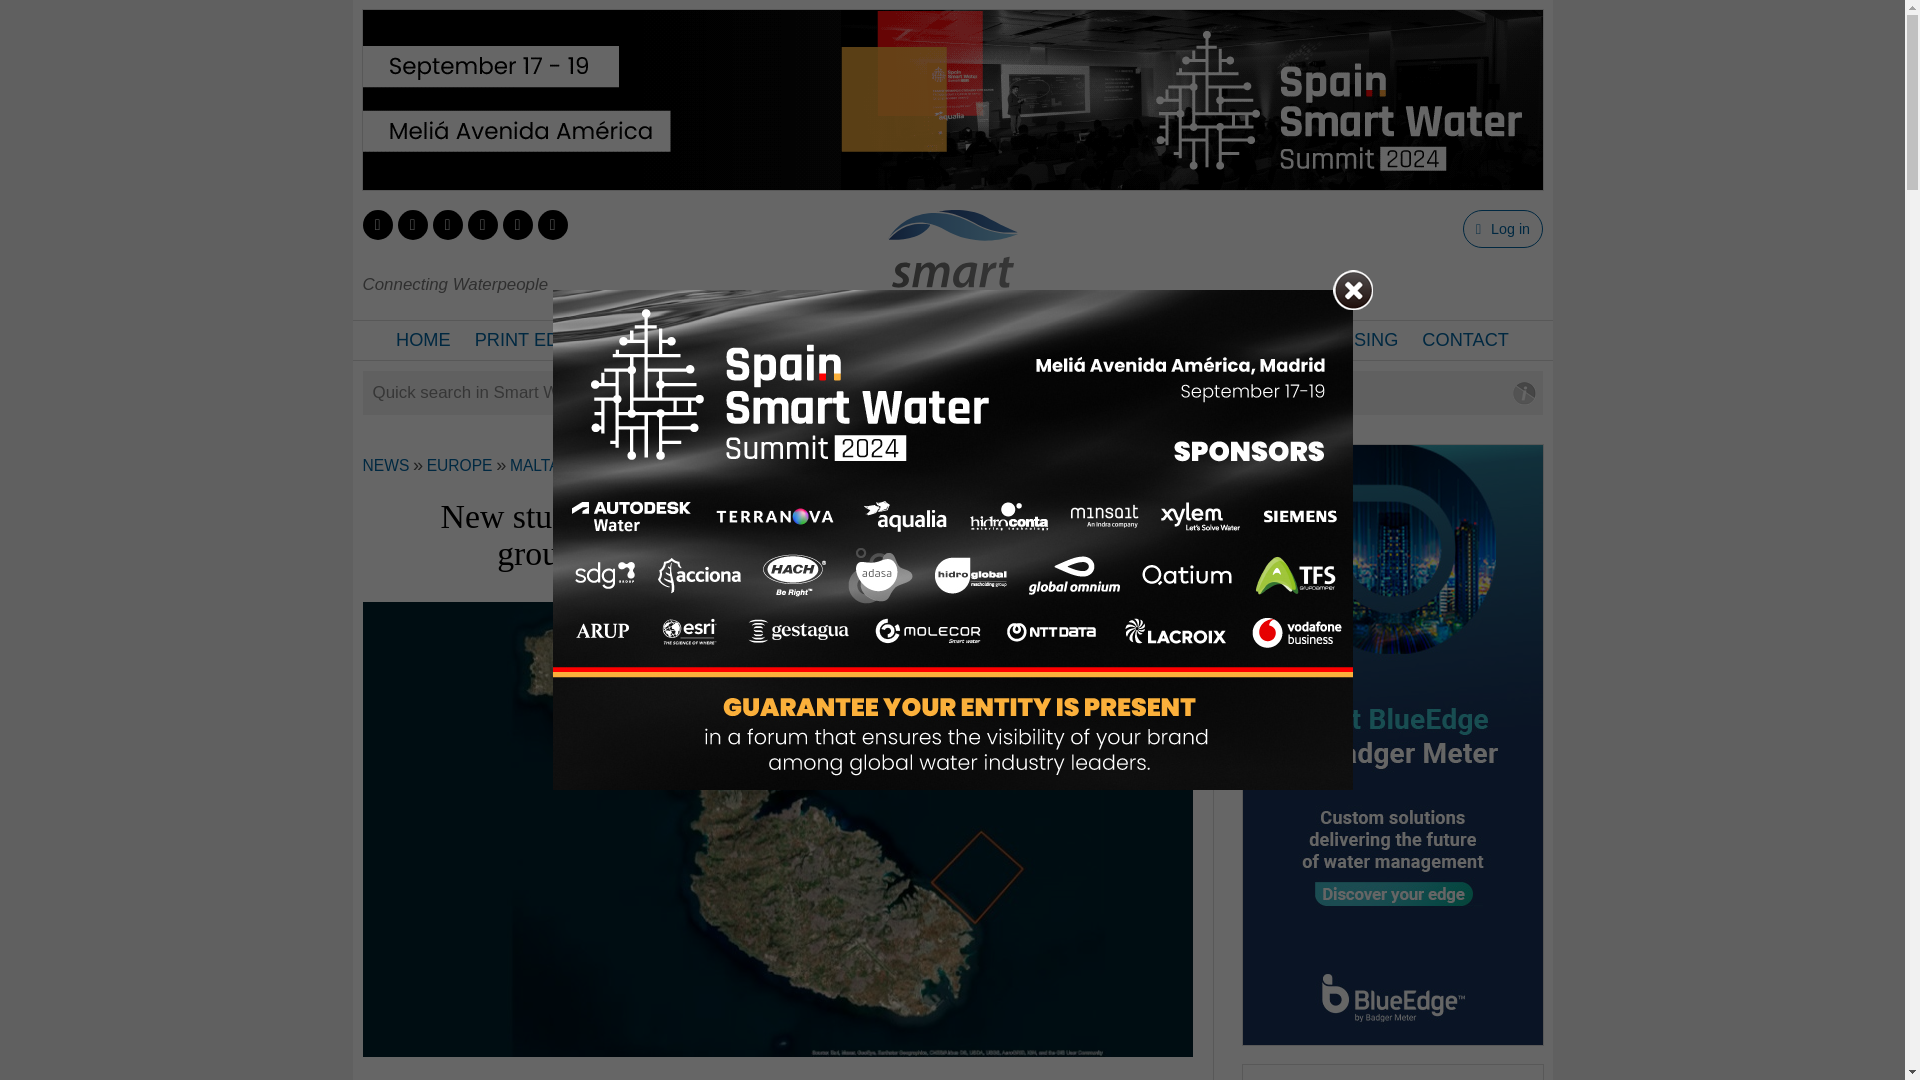  I want to click on Follow us on Linkedin, so click(447, 224).